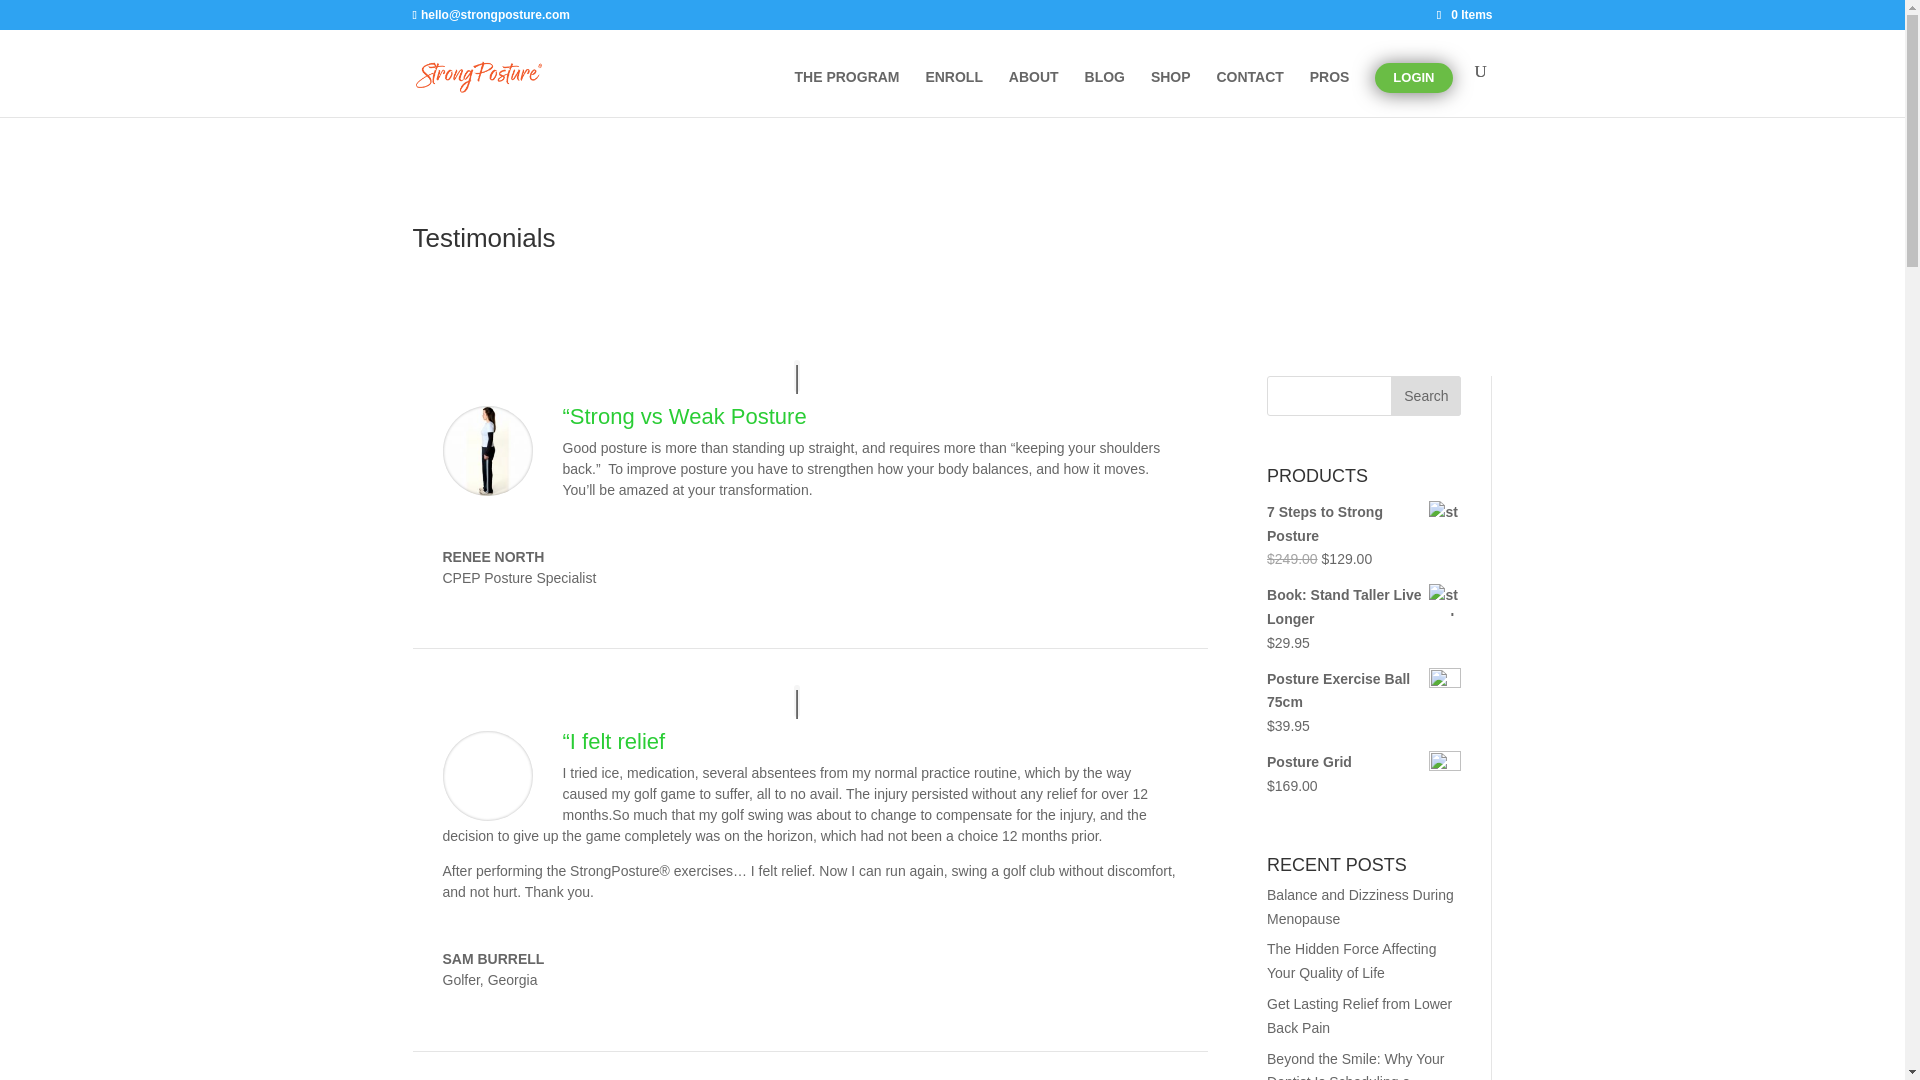 The image size is (1920, 1080). I want to click on Posture Exercise Ball 75cm, so click(1364, 692).